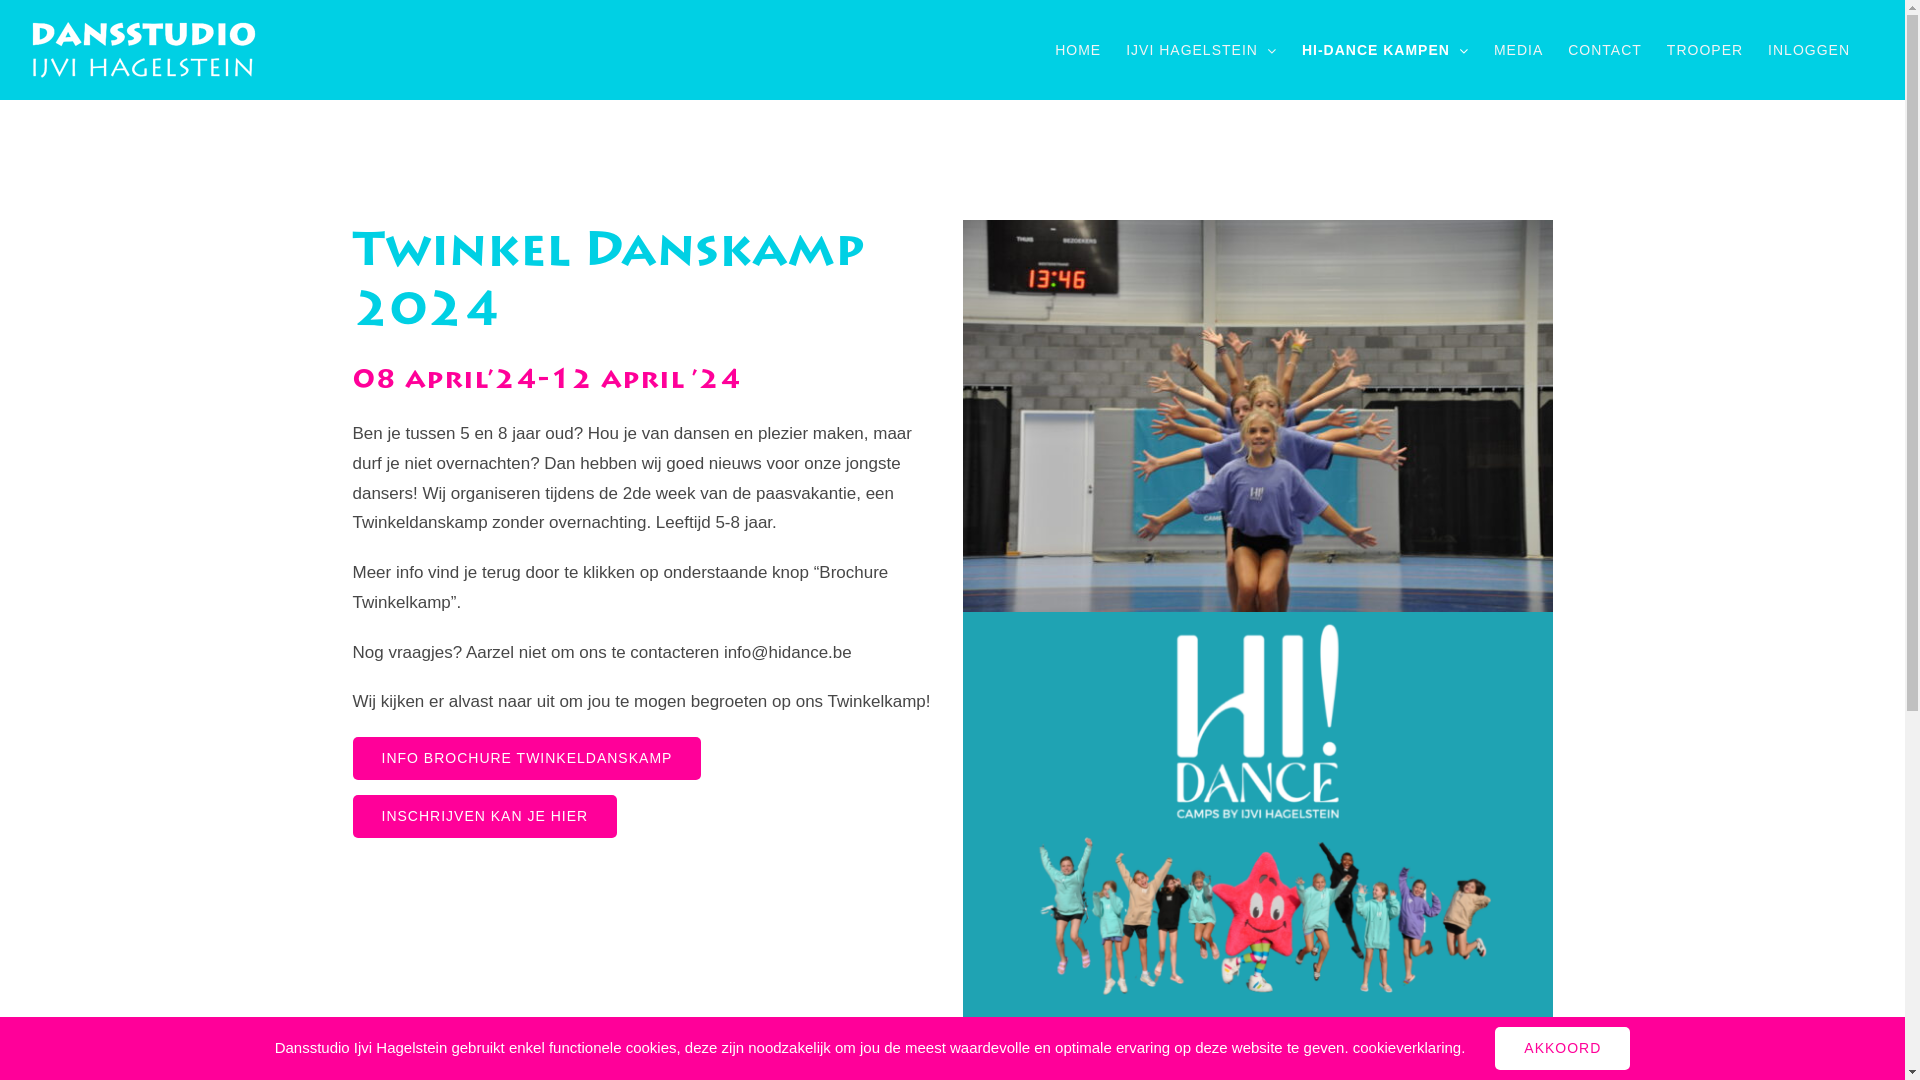 This screenshot has height=1080, width=1920. I want to click on IJVI HAGELSTEIN, so click(1202, 50).